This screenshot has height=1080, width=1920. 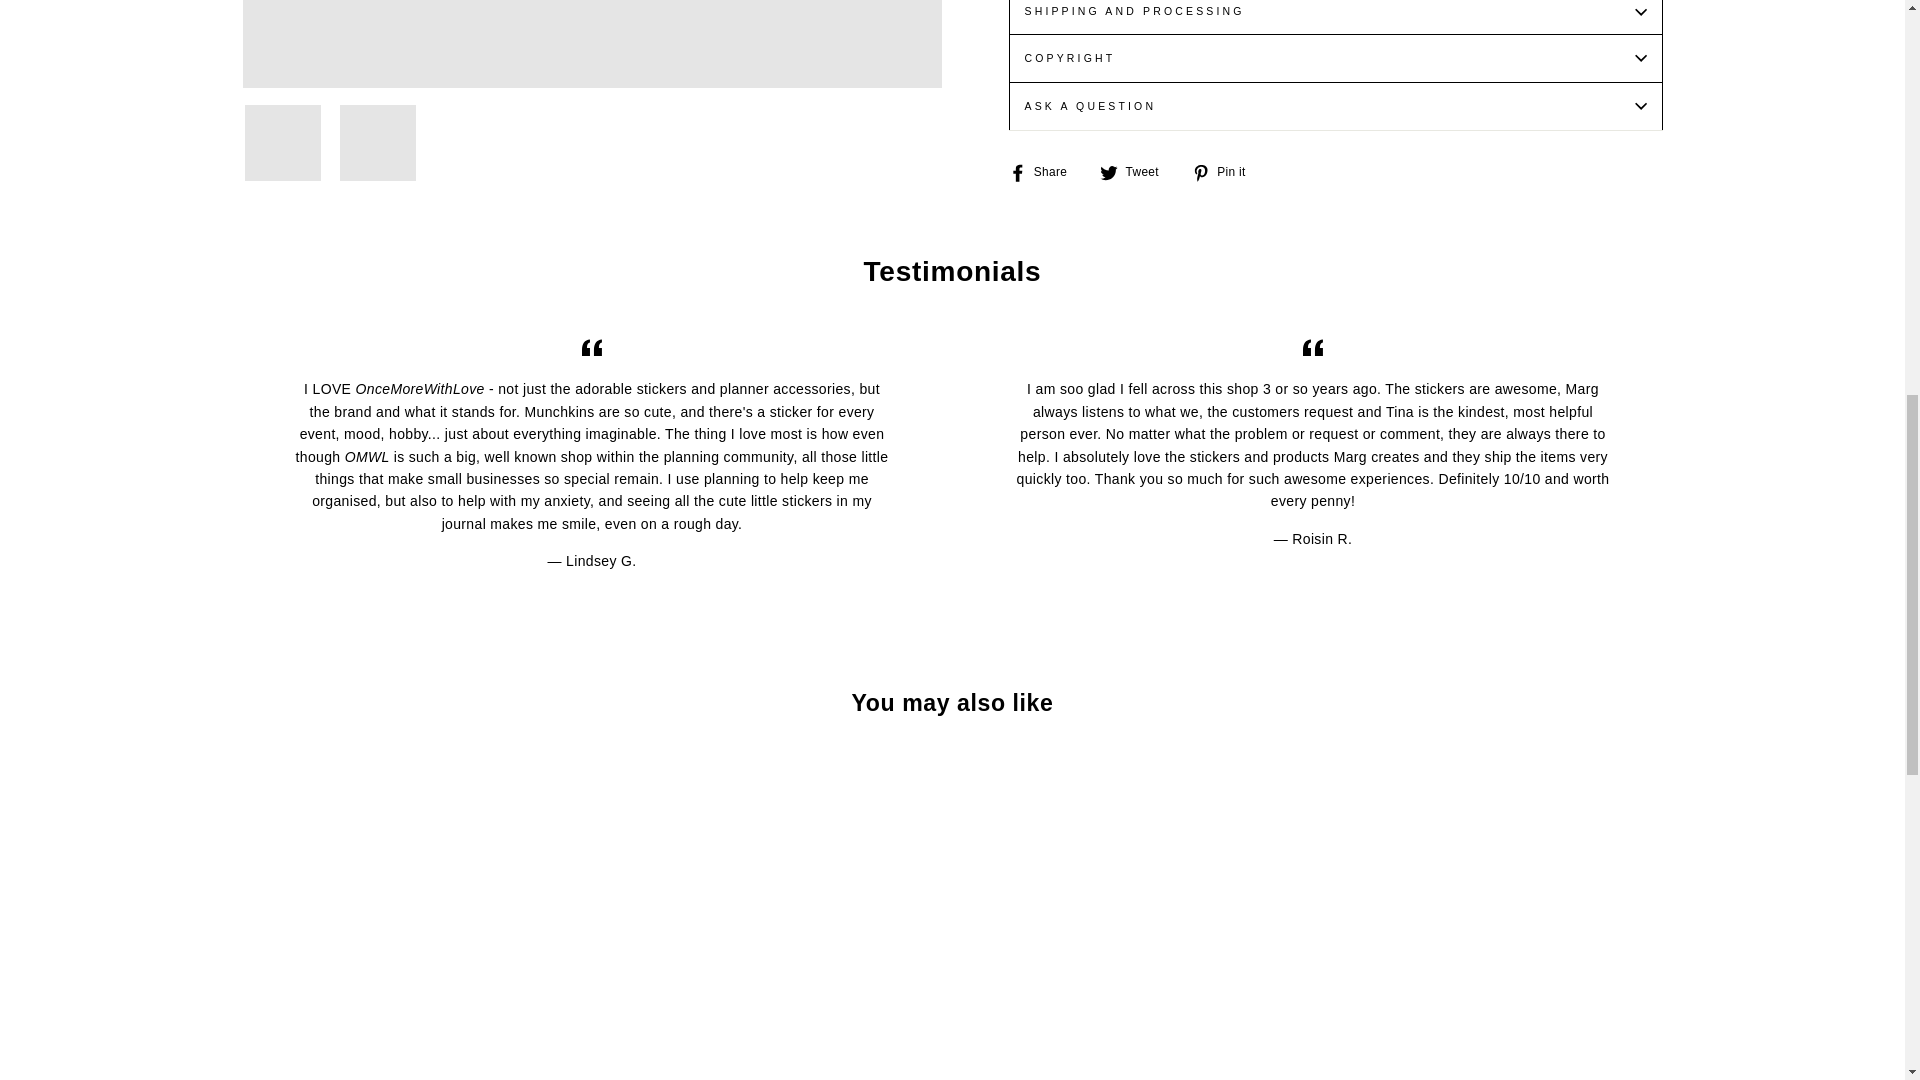 What do you see at coordinates (1226, 171) in the screenshot?
I see `Pin on Pinterest` at bounding box center [1226, 171].